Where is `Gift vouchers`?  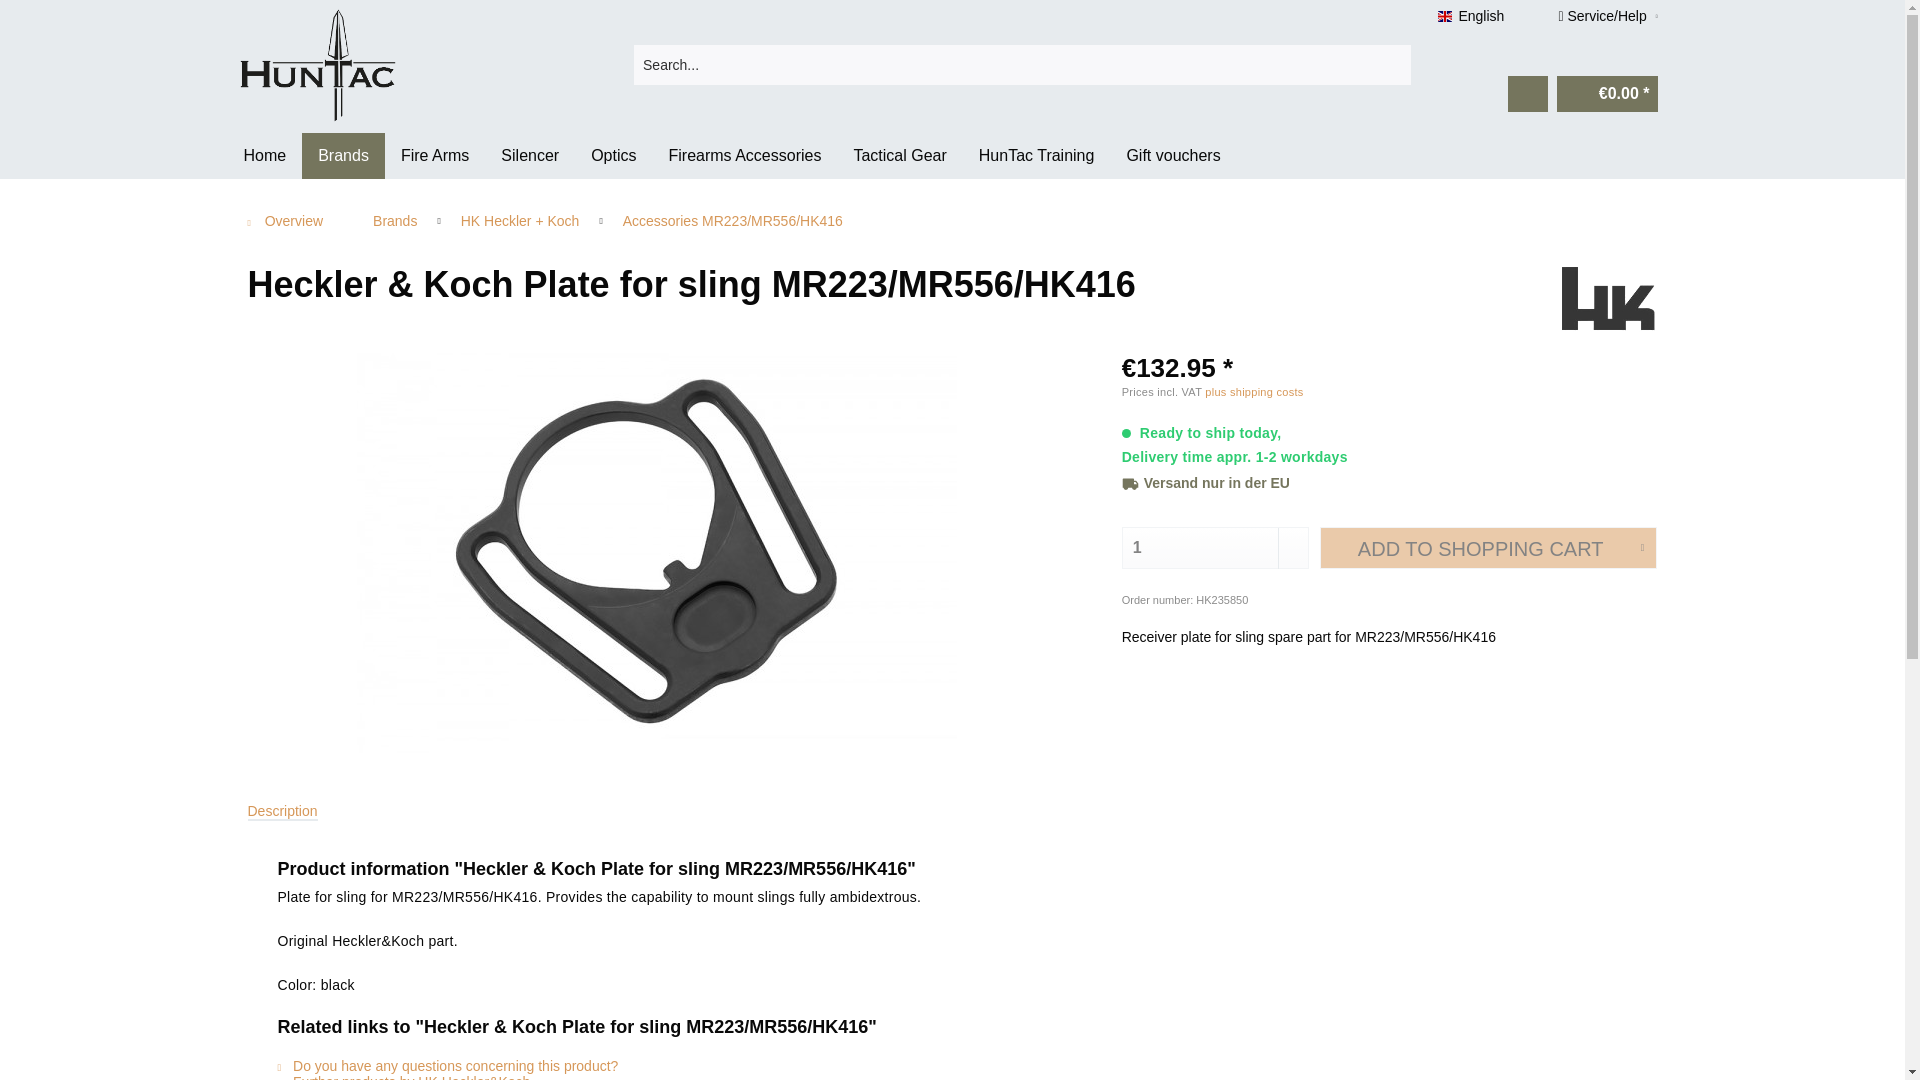 Gift vouchers is located at coordinates (1172, 156).